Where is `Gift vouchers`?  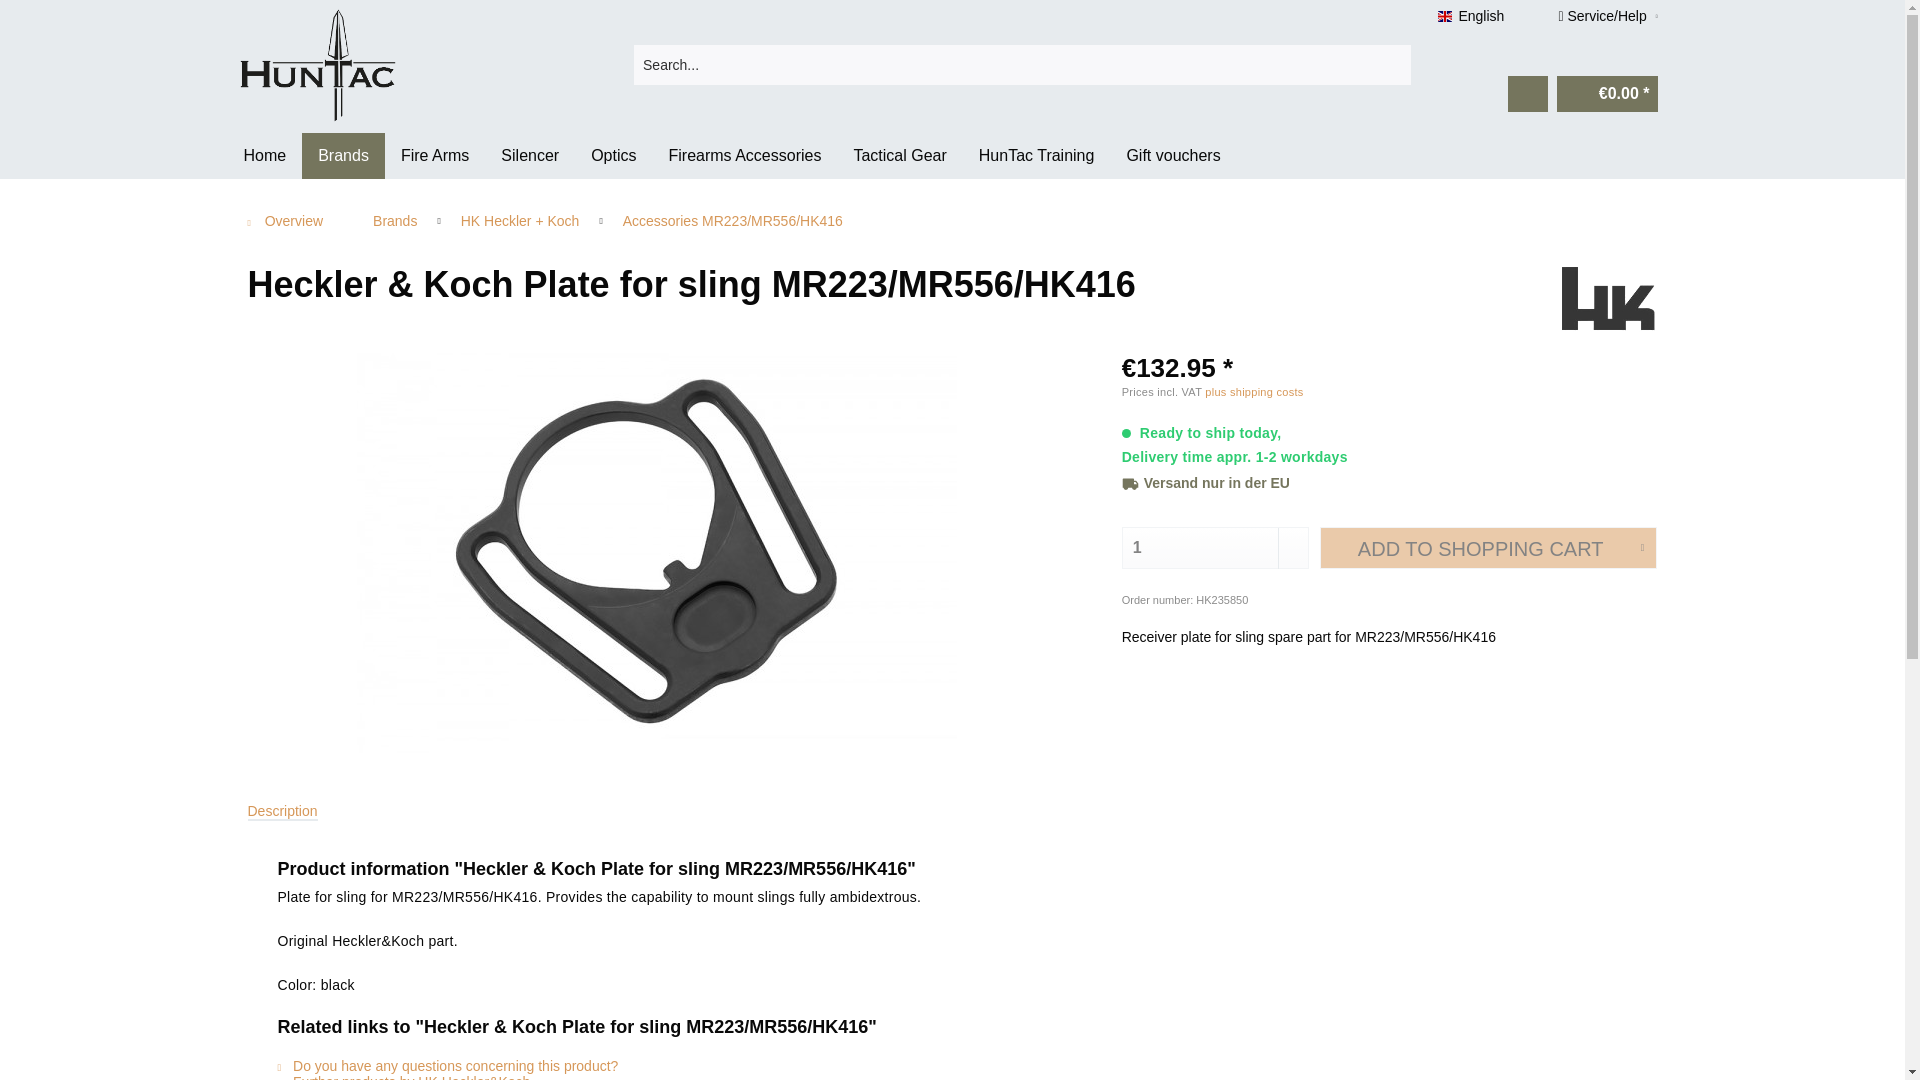 Gift vouchers is located at coordinates (1172, 156).